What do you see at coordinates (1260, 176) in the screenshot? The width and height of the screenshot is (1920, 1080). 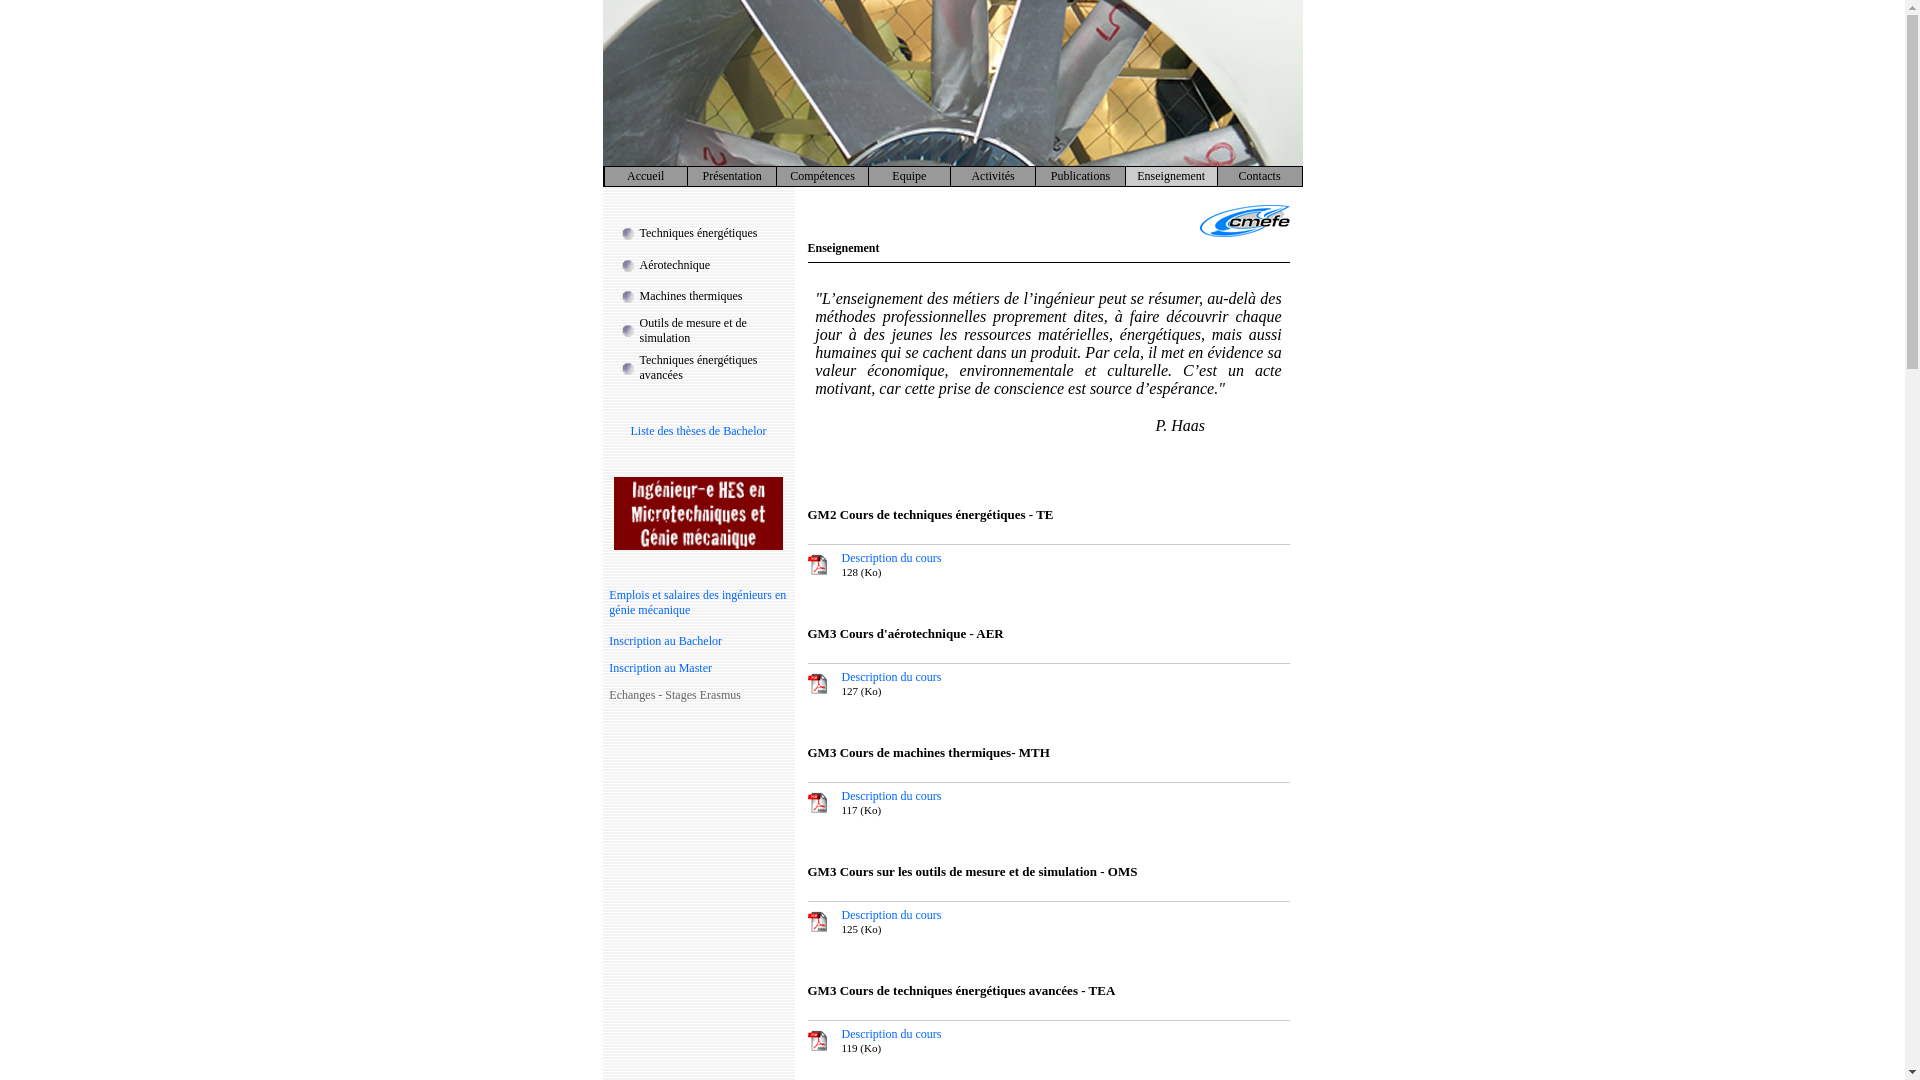 I see `Contacts` at bounding box center [1260, 176].